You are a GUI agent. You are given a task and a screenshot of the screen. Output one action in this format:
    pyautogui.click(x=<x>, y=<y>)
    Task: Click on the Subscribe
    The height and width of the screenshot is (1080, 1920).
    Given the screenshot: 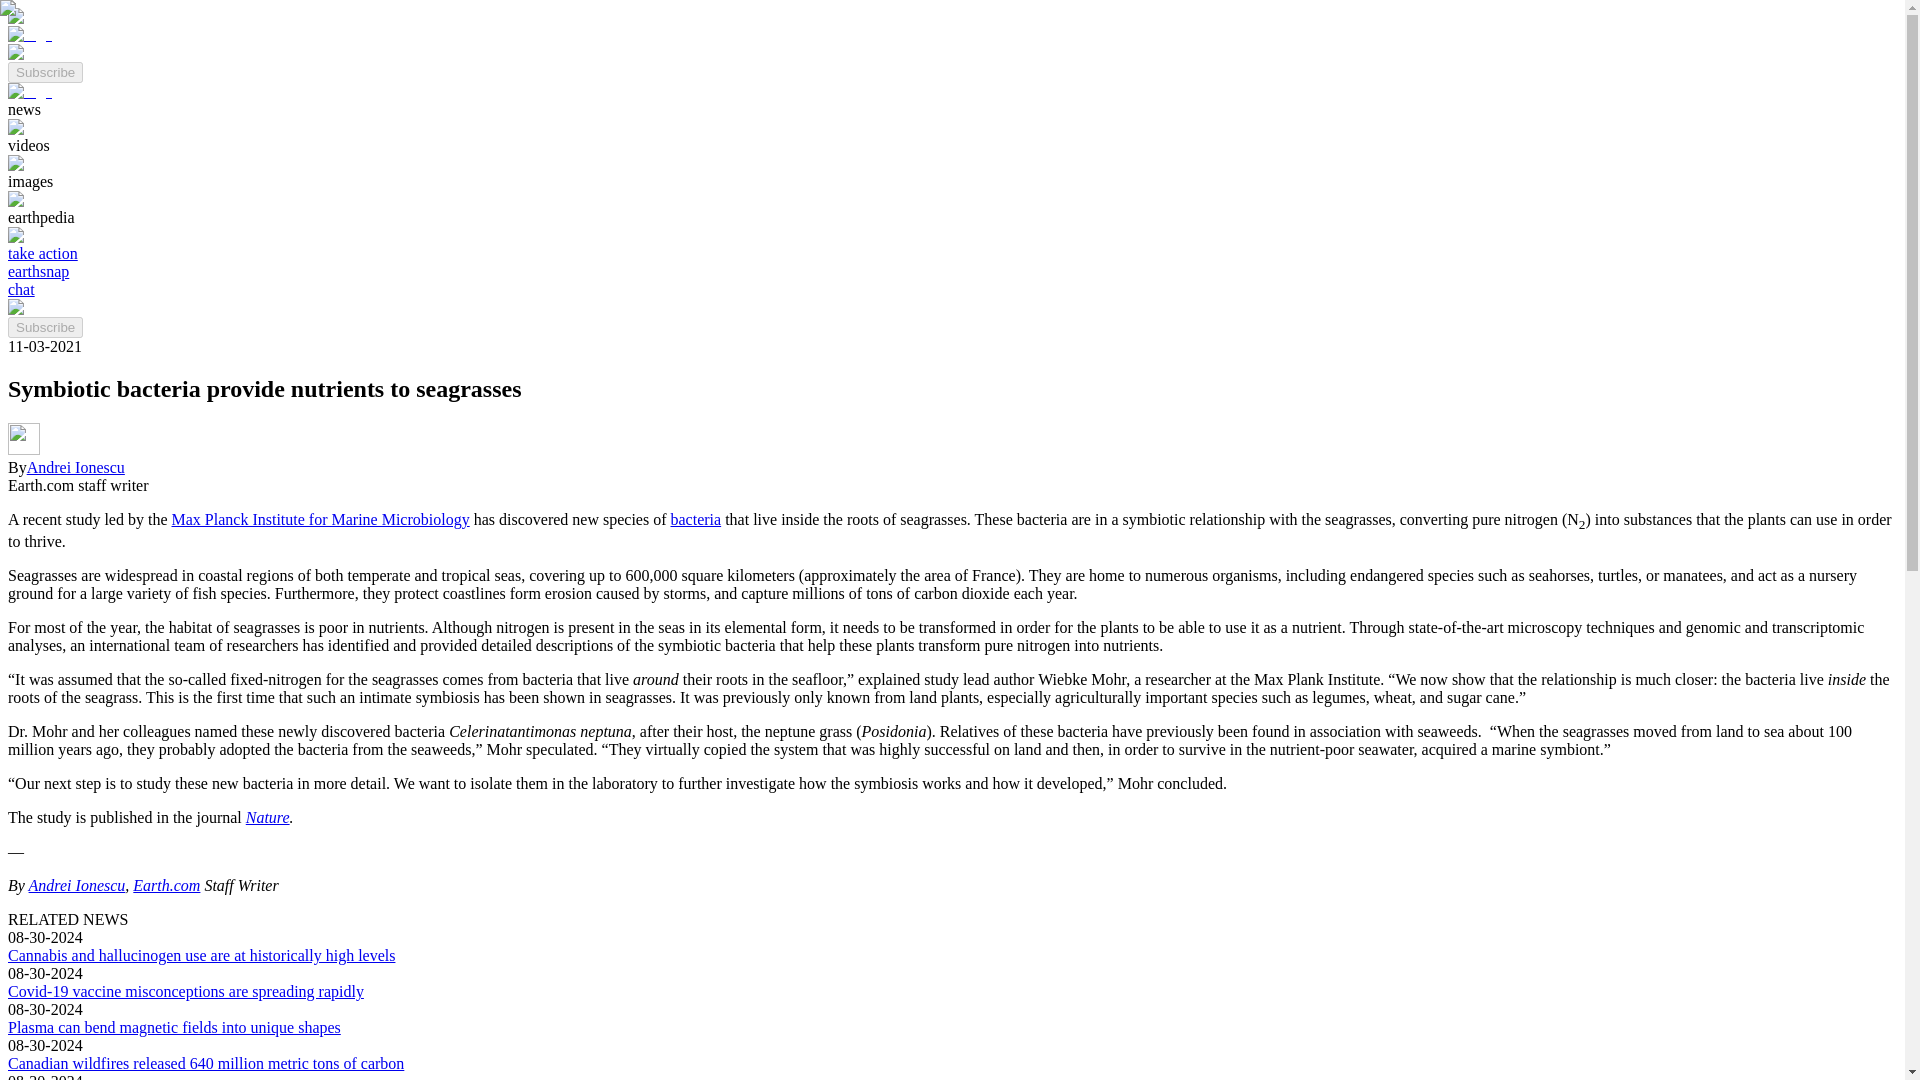 What is the action you would take?
    pyautogui.click(x=44, y=72)
    